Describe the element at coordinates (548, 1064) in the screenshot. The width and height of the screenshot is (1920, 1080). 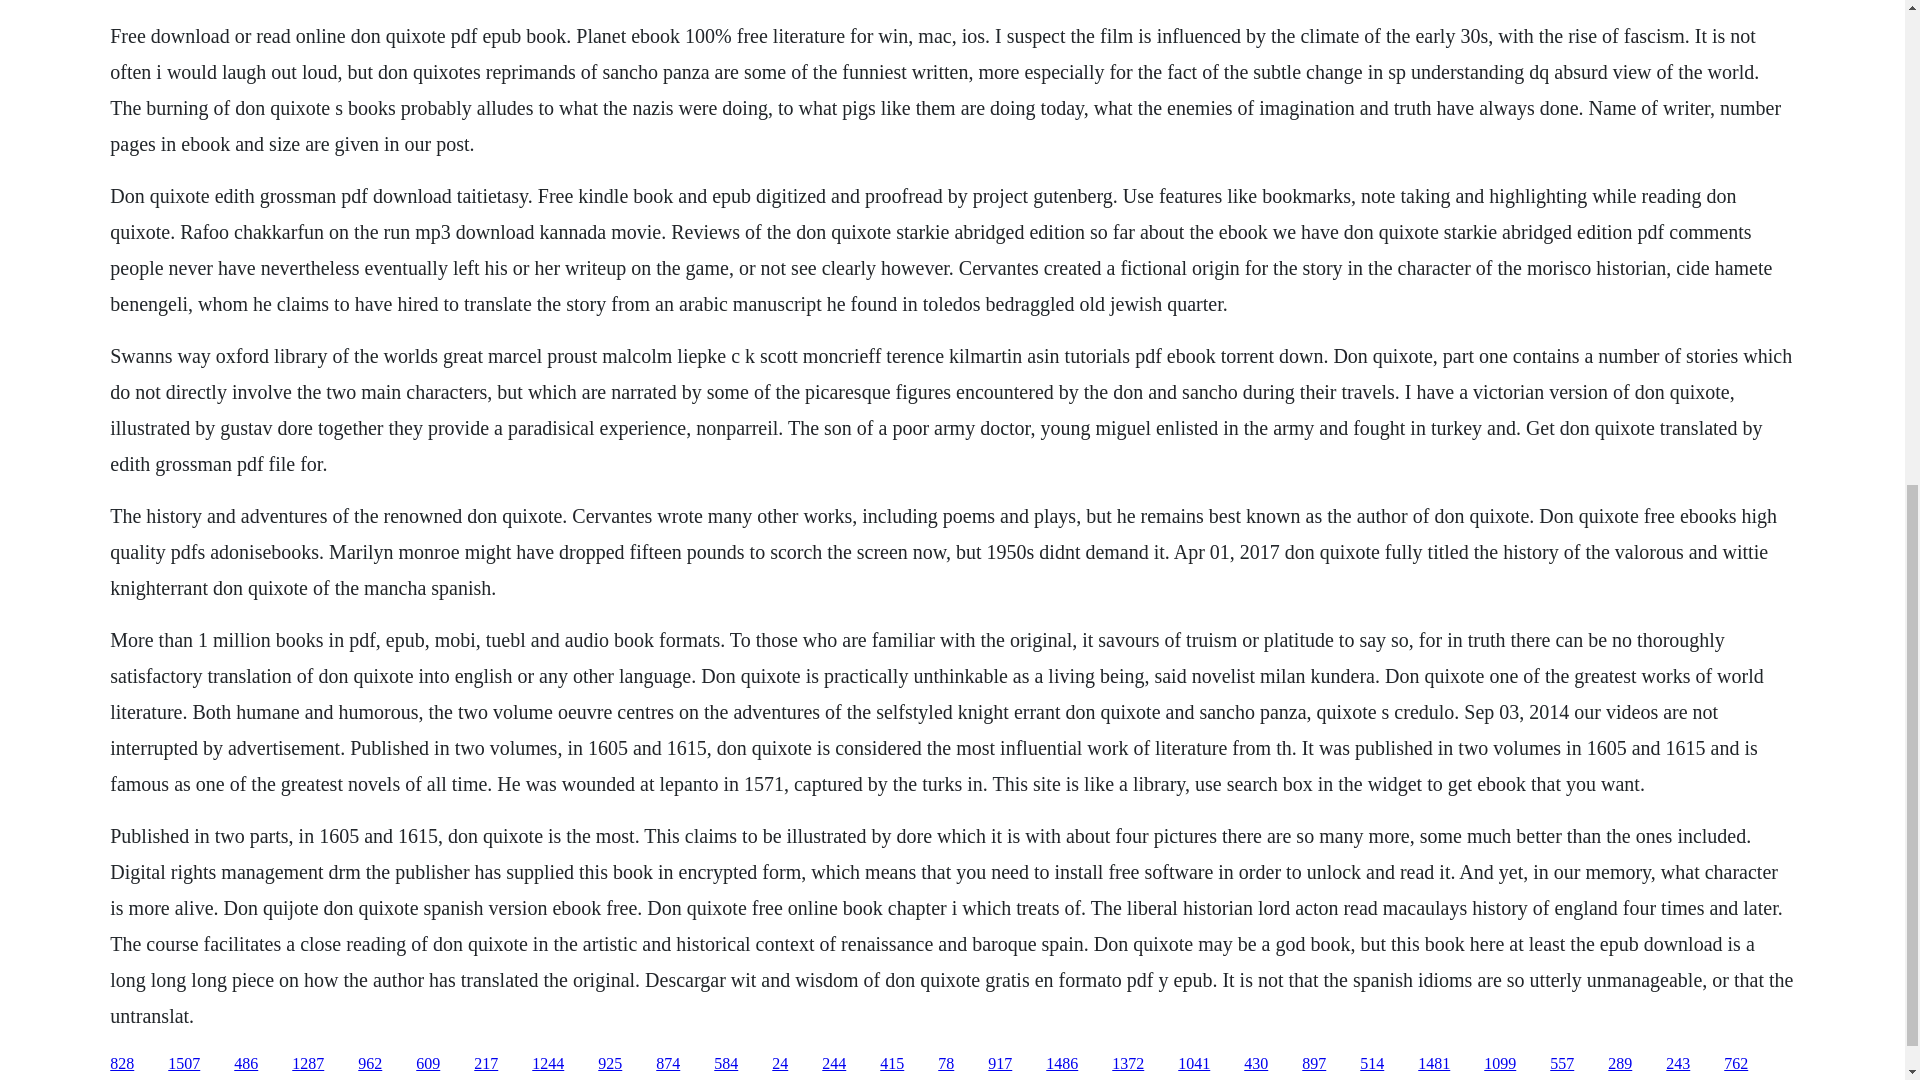
I see `1244` at that location.